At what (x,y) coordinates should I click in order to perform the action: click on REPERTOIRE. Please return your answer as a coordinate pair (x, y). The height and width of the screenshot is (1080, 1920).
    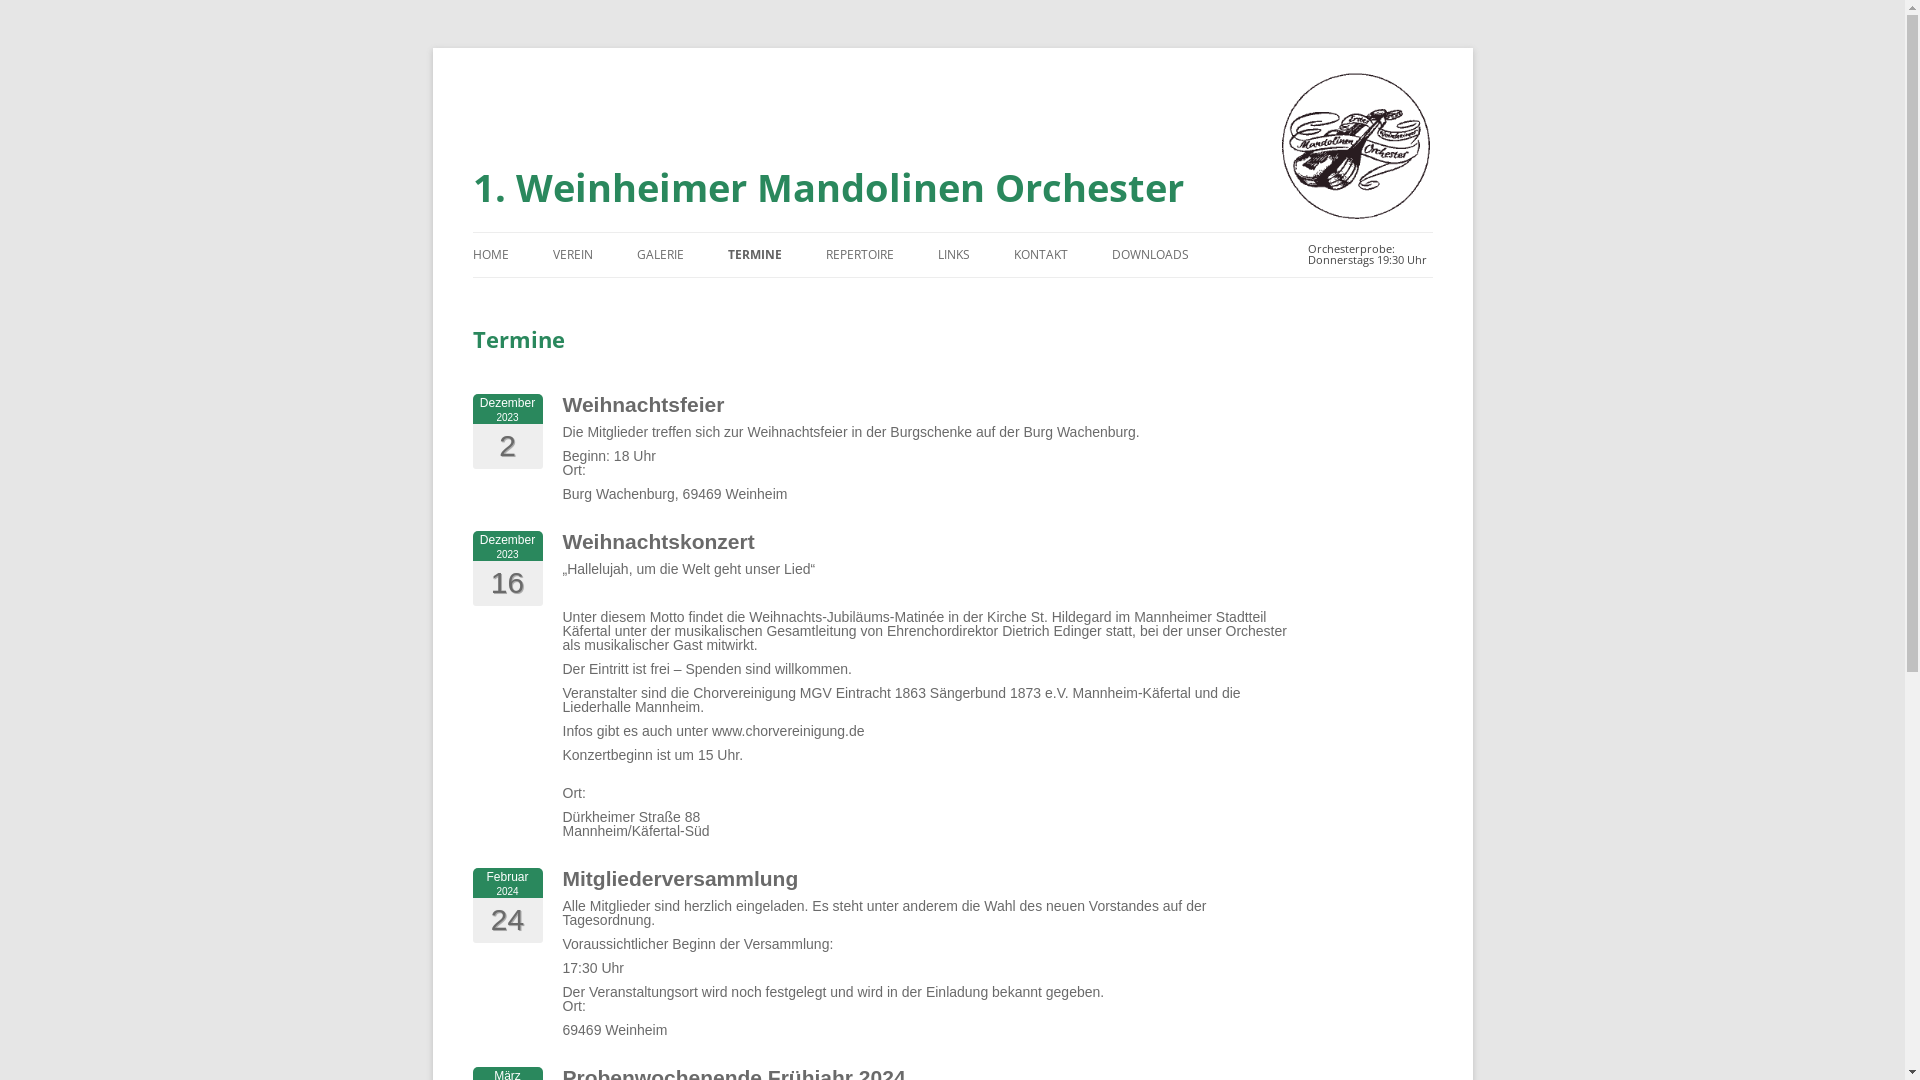
    Looking at the image, I should click on (860, 255).